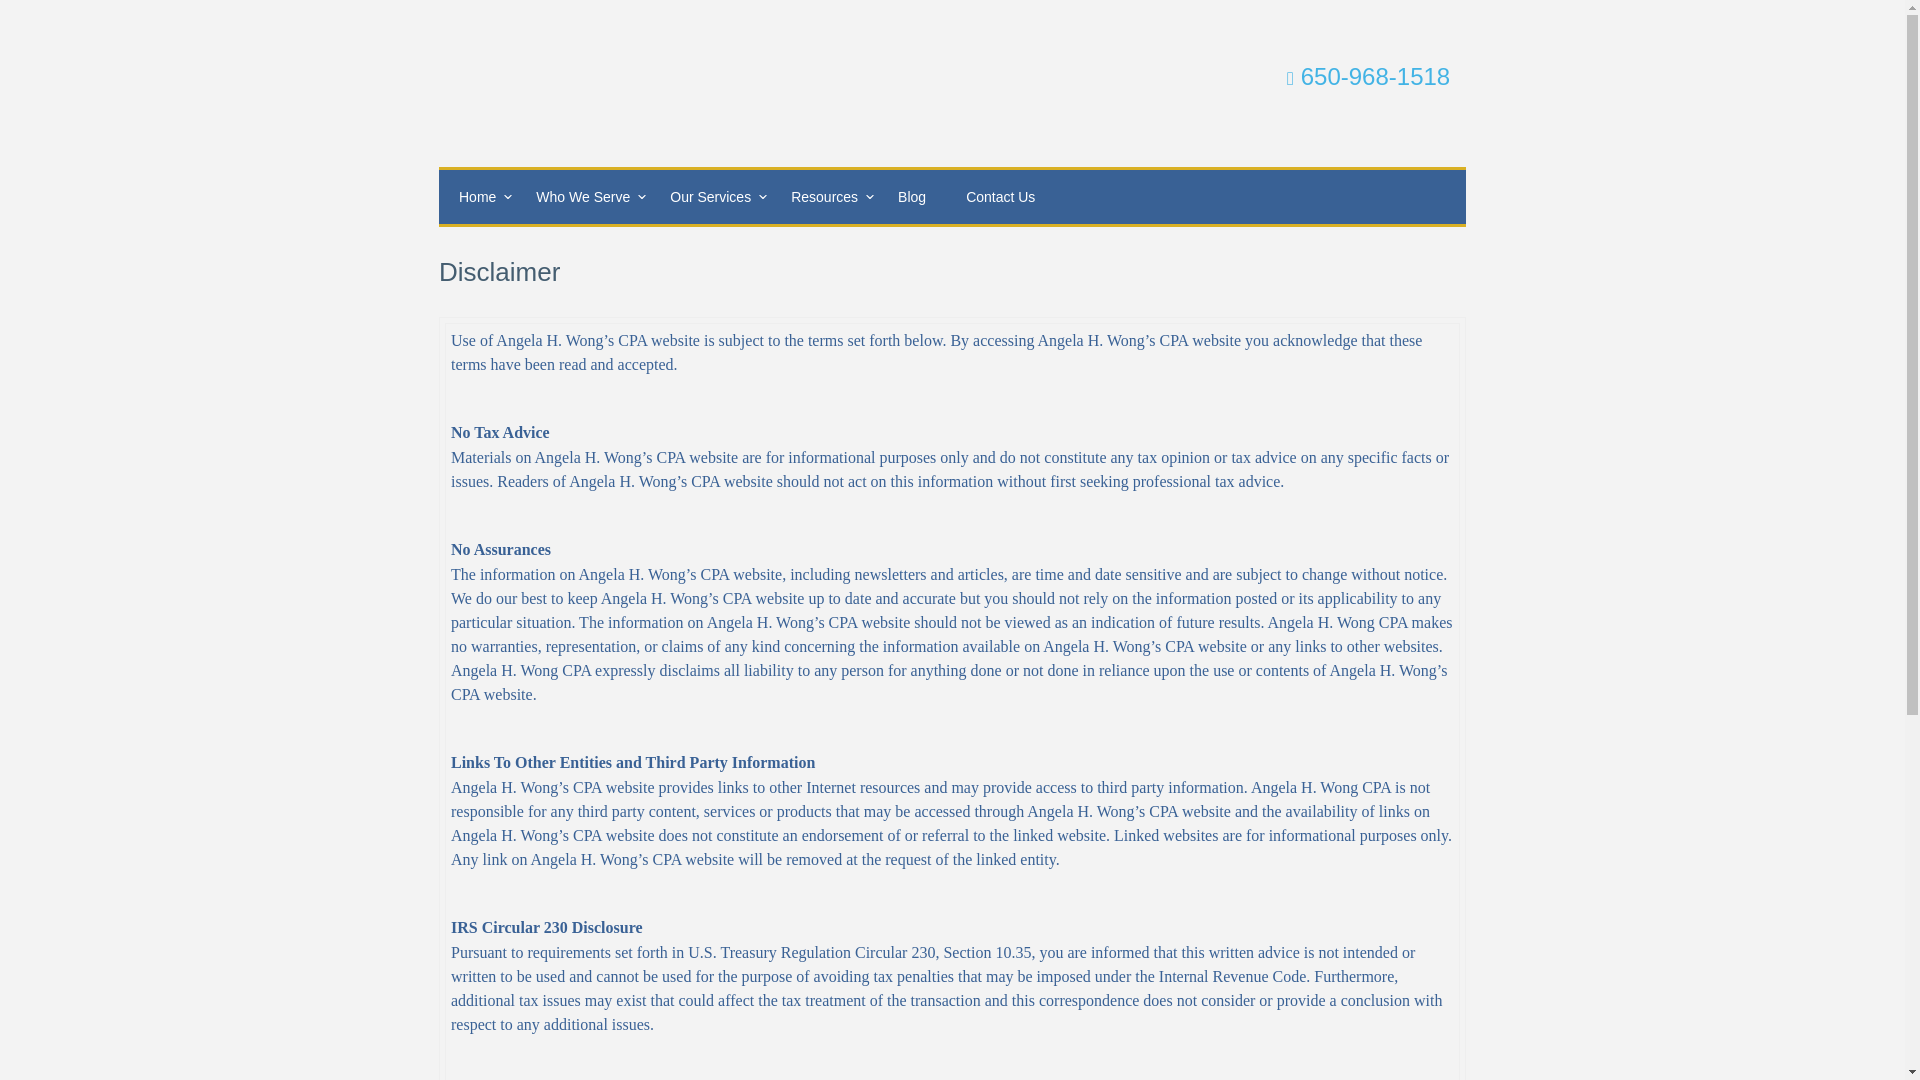 The height and width of the screenshot is (1080, 1920). I want to click on 650-968-1518, so click(1368, 76).